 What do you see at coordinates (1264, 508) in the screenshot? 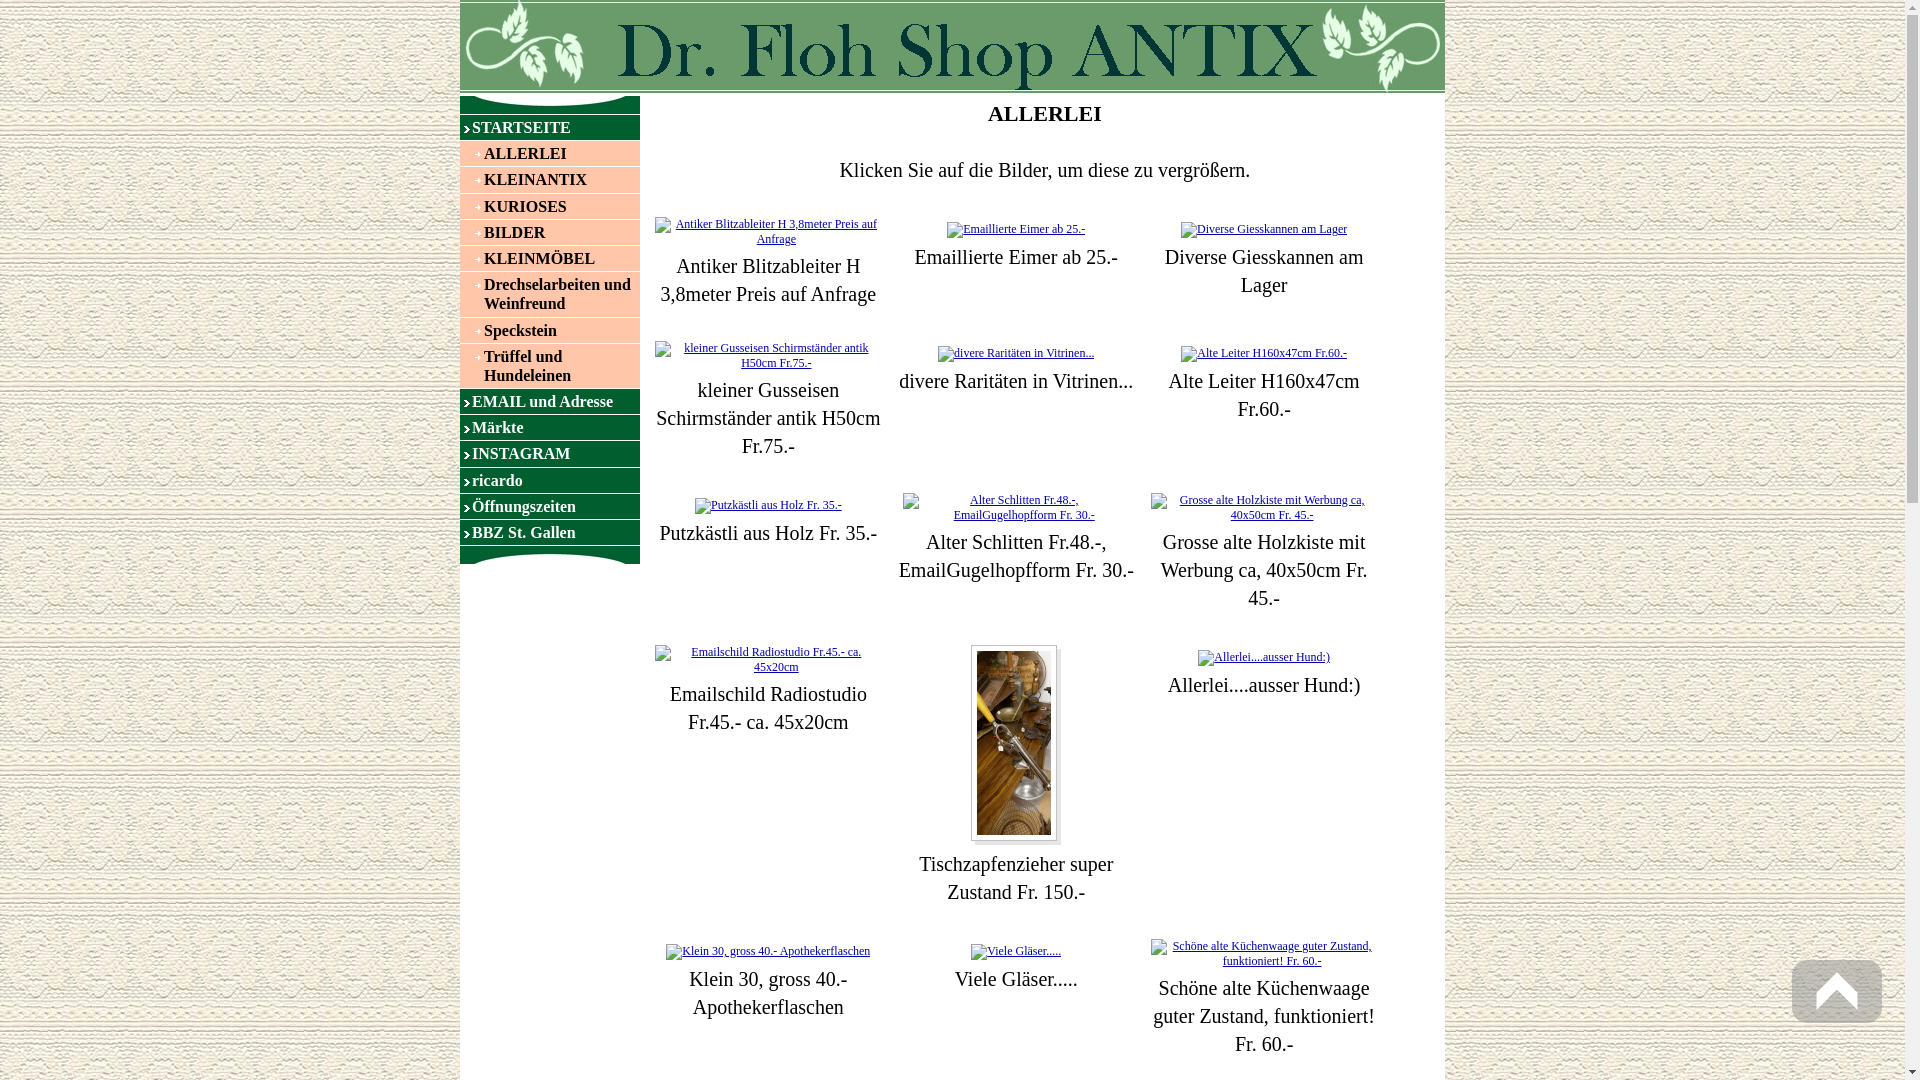
I see `Grosse alte Holzkiste mit Werbung ca, 40x50cm Fr. 45.-` at bounding box center [1264, 508].